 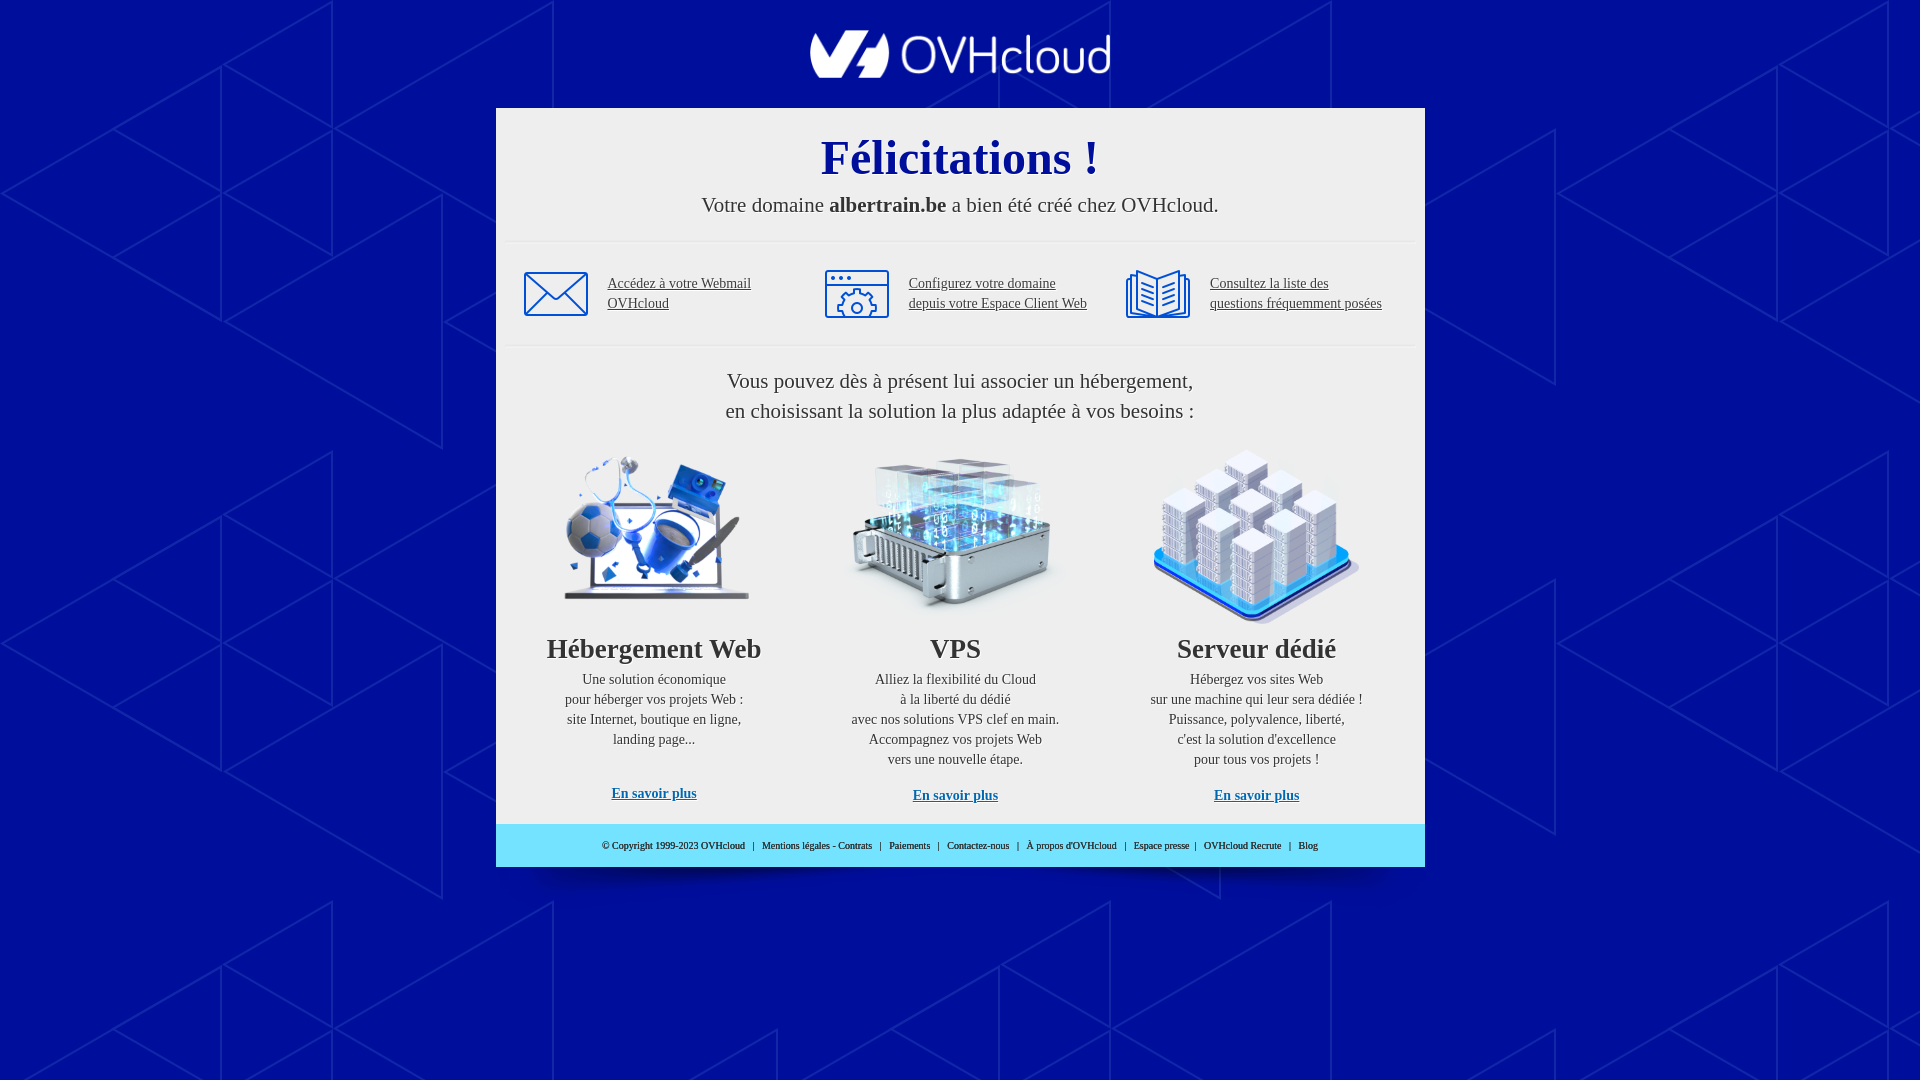 I want to click on En savoir plus, so click(x=654, y=794).